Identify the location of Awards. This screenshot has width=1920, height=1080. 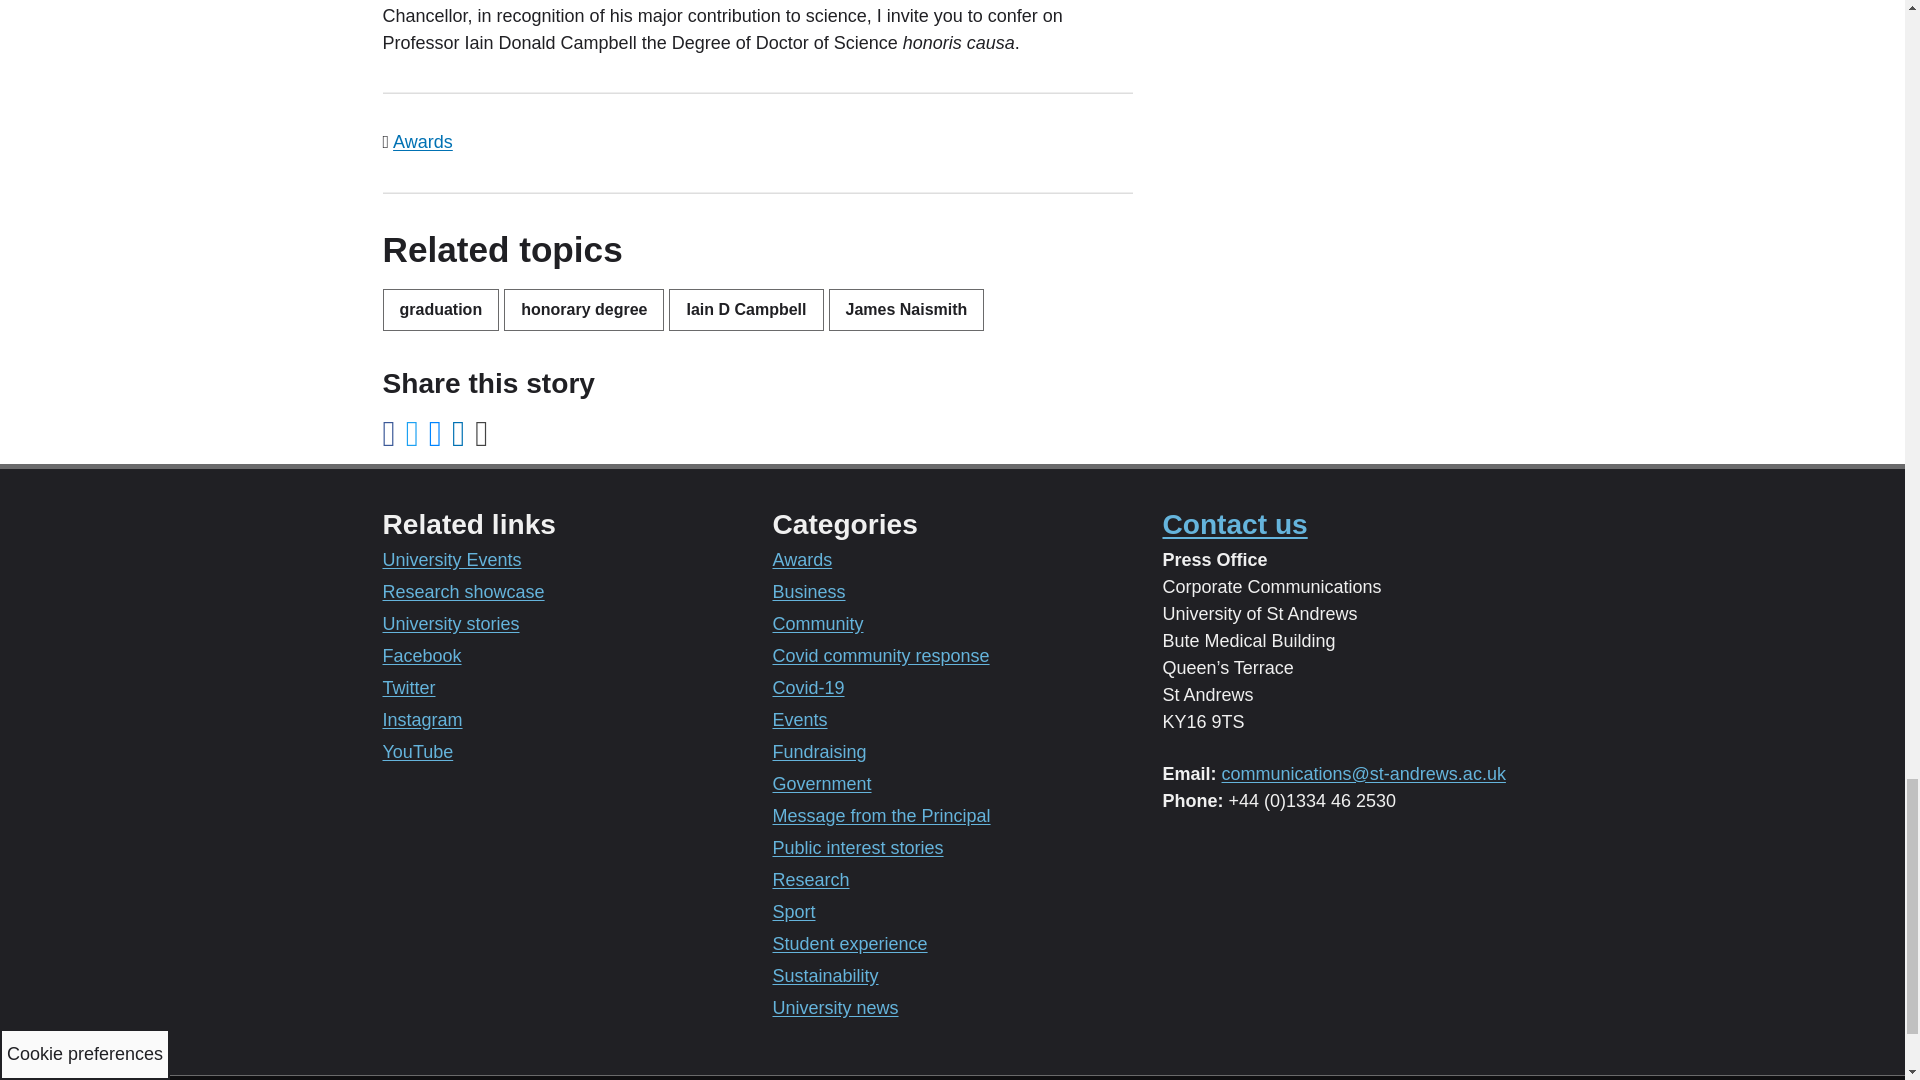
(423, 142).